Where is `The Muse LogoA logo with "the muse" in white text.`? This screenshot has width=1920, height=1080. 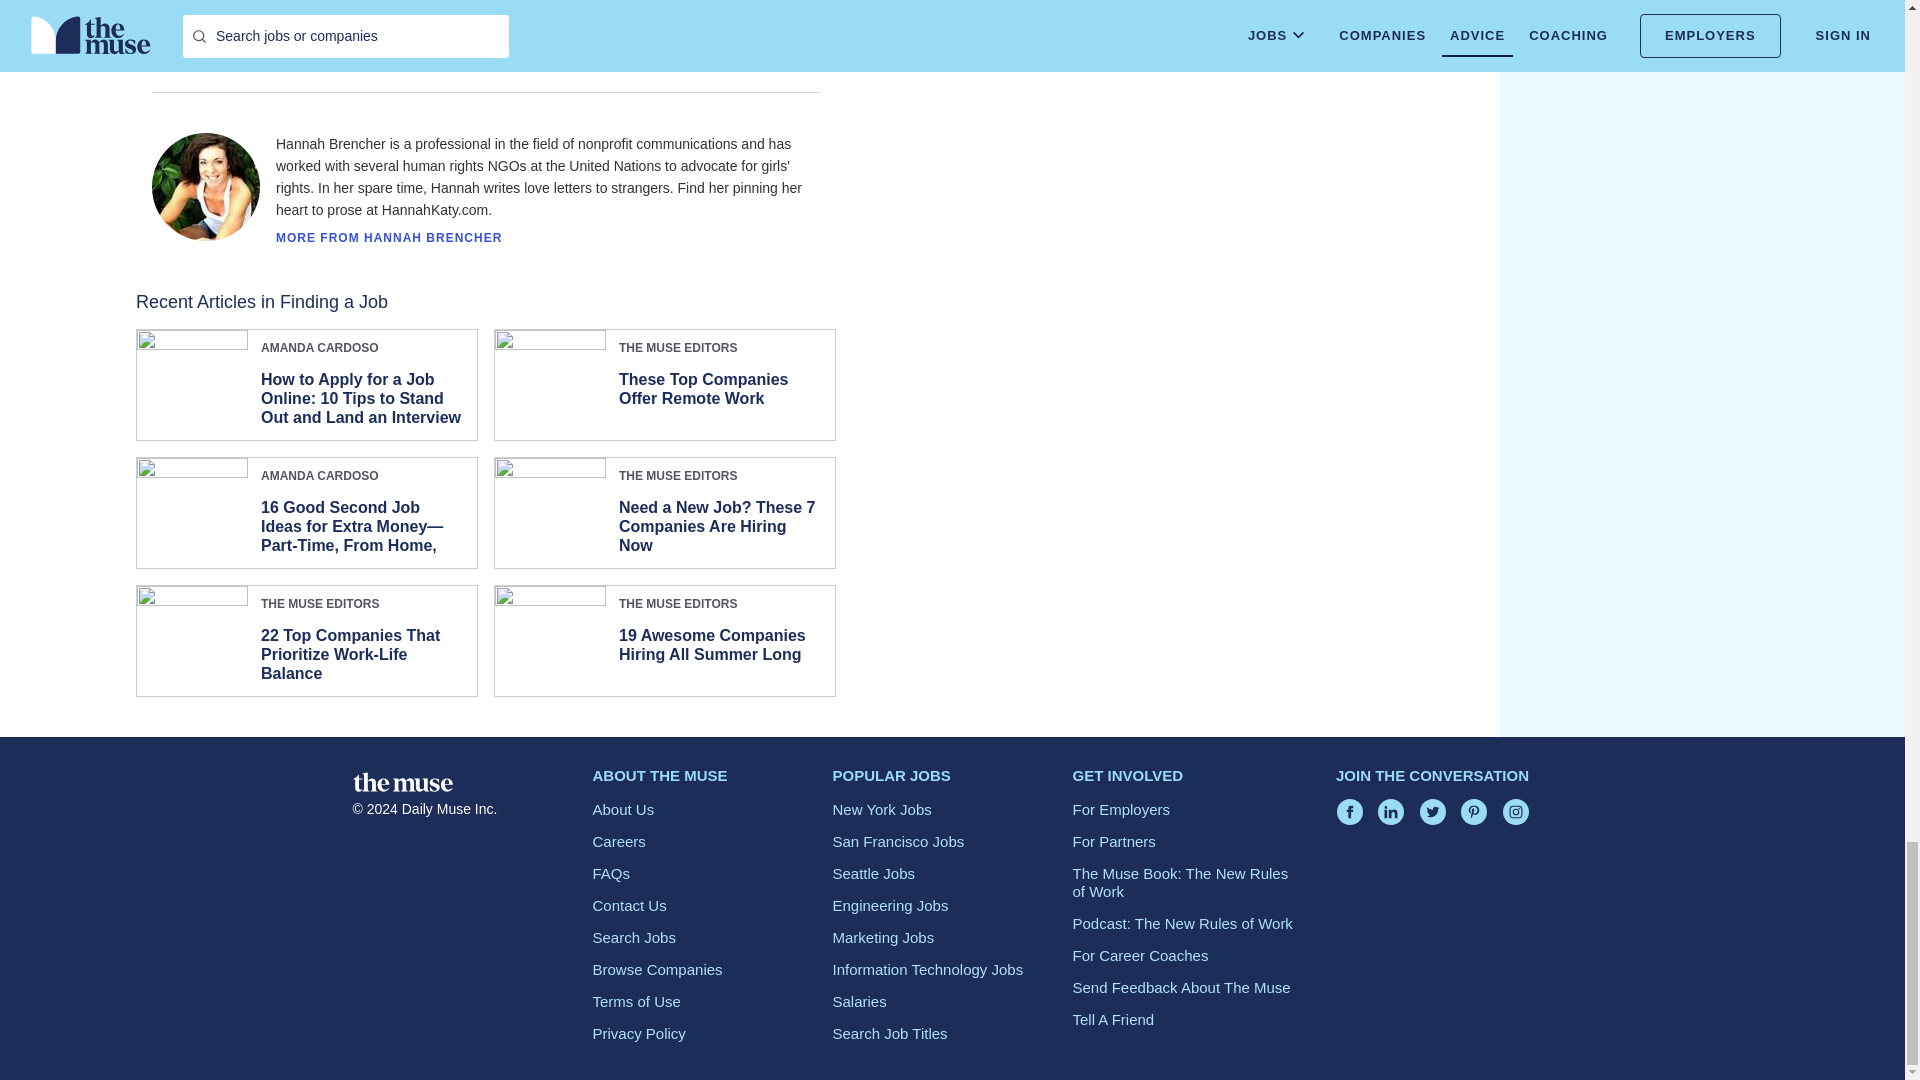 The Muse LogoA logo with "the muse" in white text. is located at coordinates (401, 782).